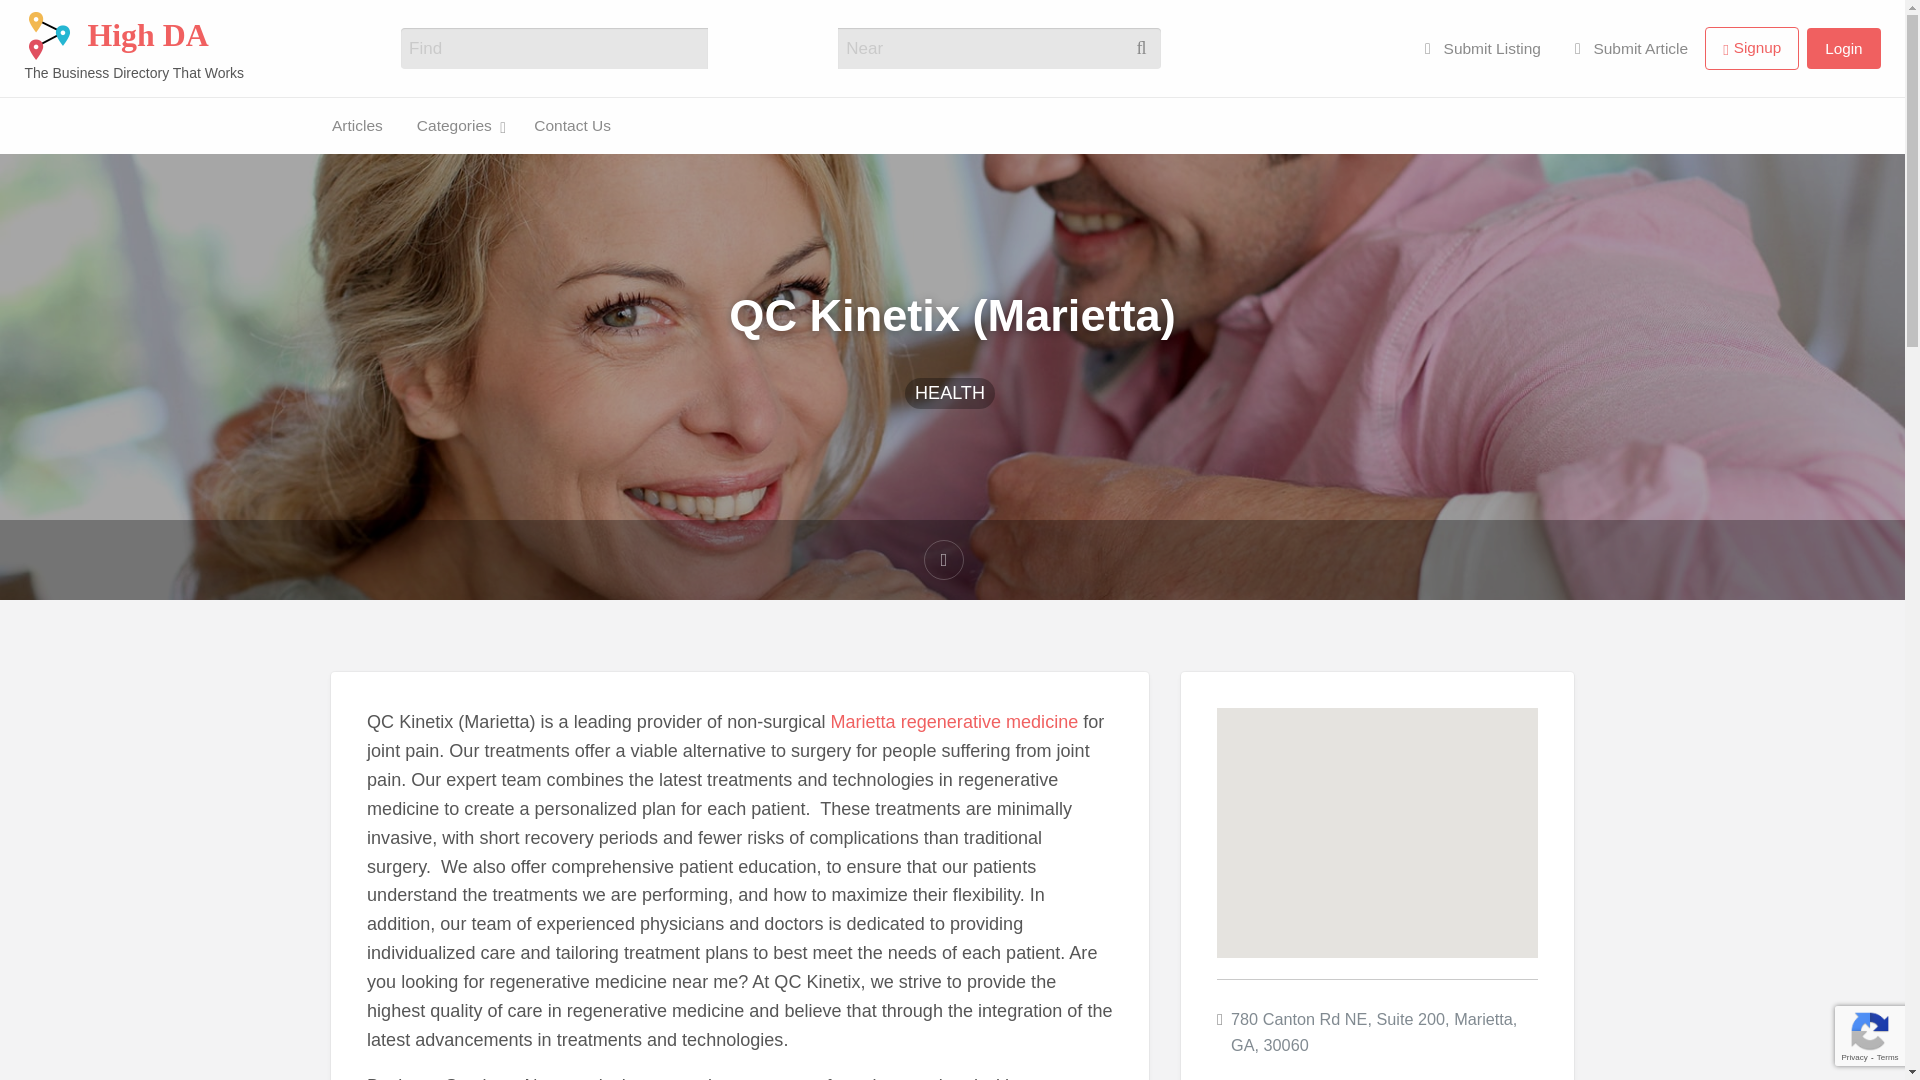 This screenshot has width=1920, height=1080. Describe the element at coordinates (34, 154) in the screenshot. I see `Contact Us` at that location.